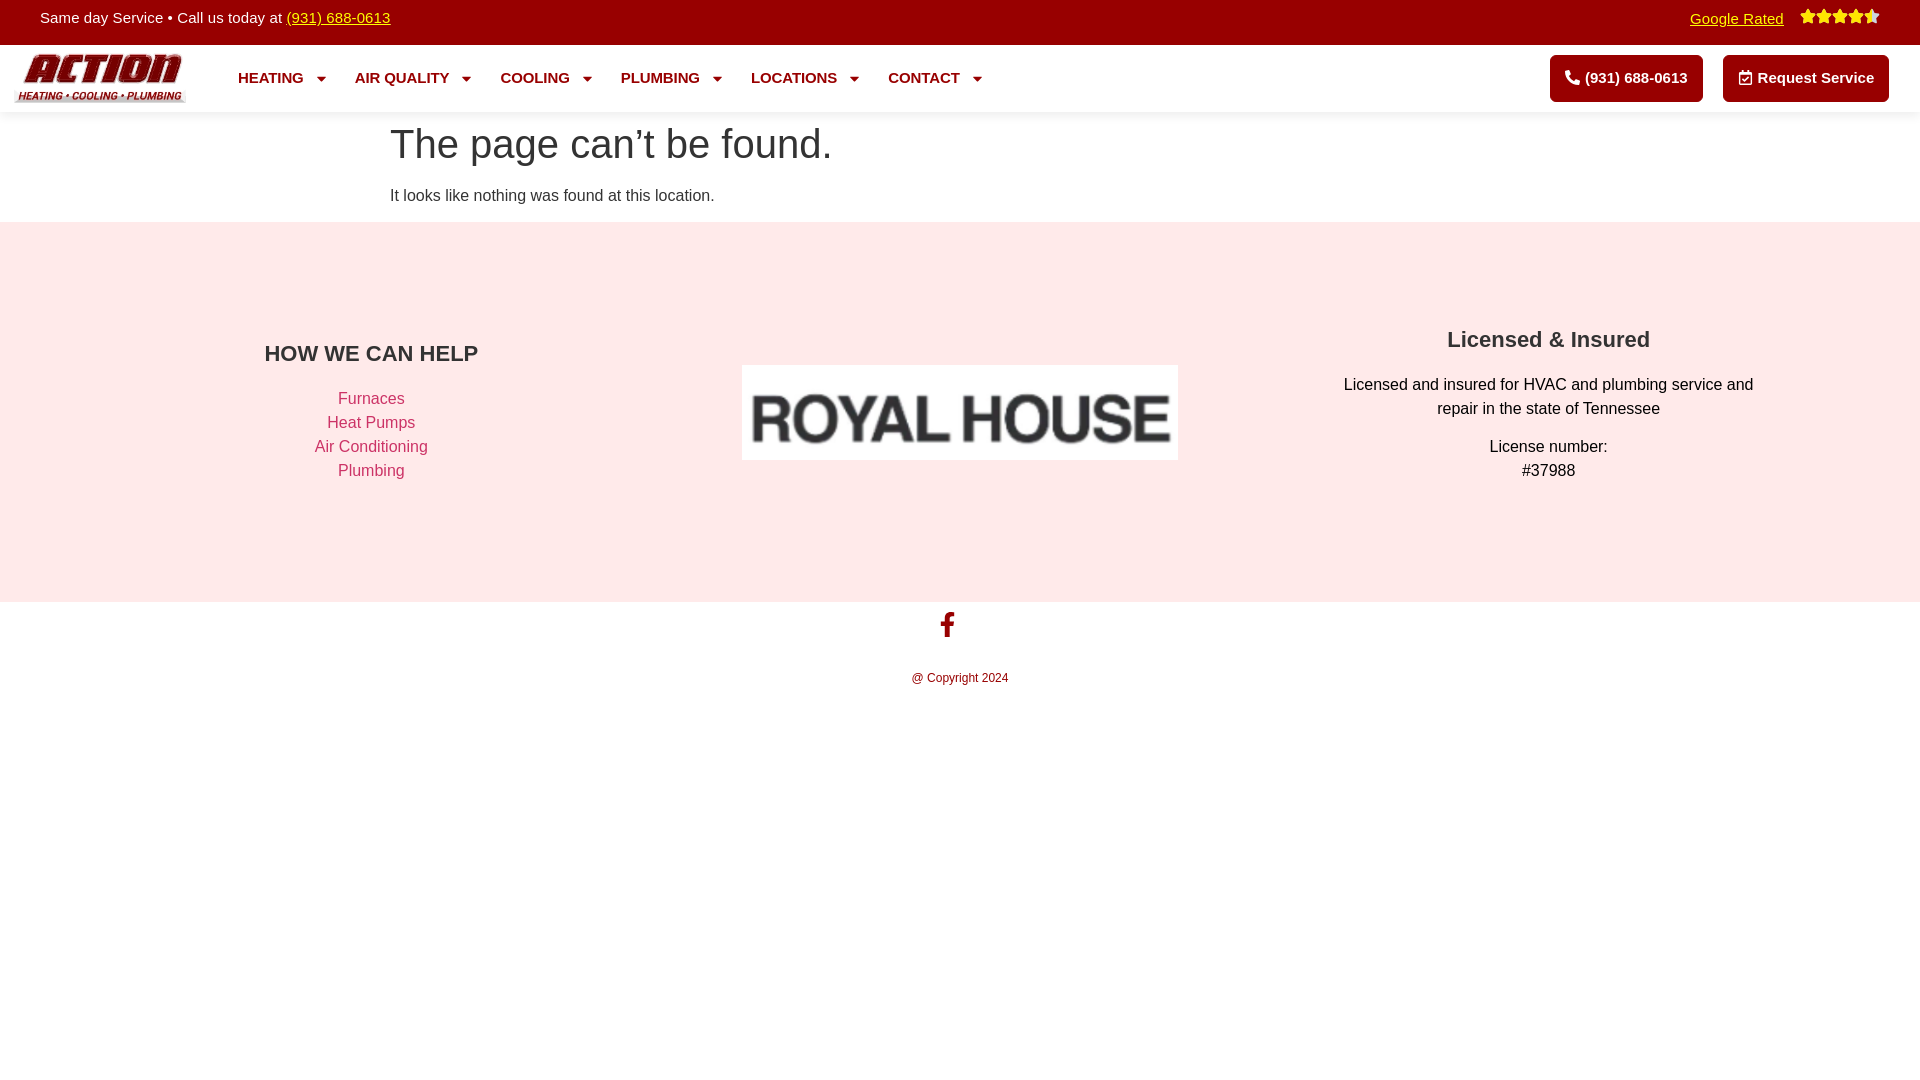 The height and width of the screenshot is (1080, 1920). I want to click on COOLING, so click(546, 77).